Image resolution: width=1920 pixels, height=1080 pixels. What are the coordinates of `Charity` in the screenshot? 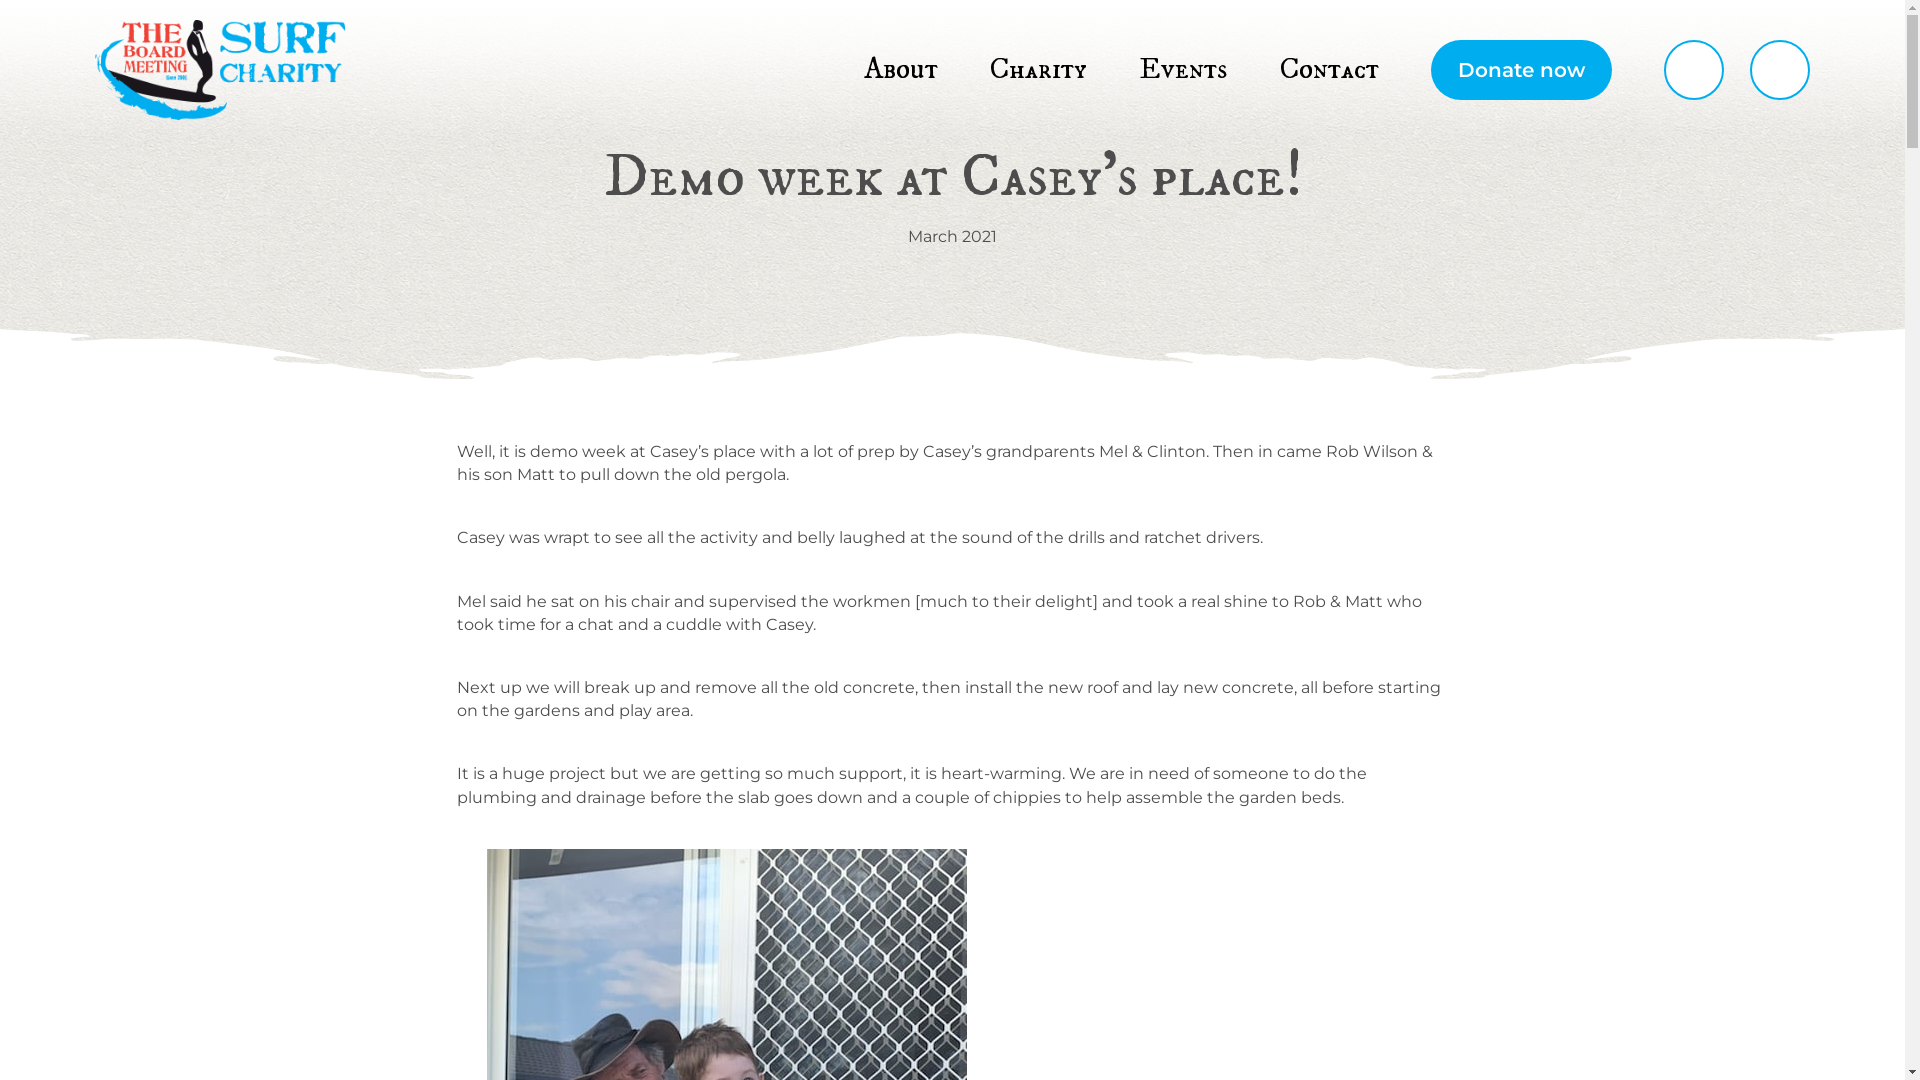 It's located at (1314, 676).